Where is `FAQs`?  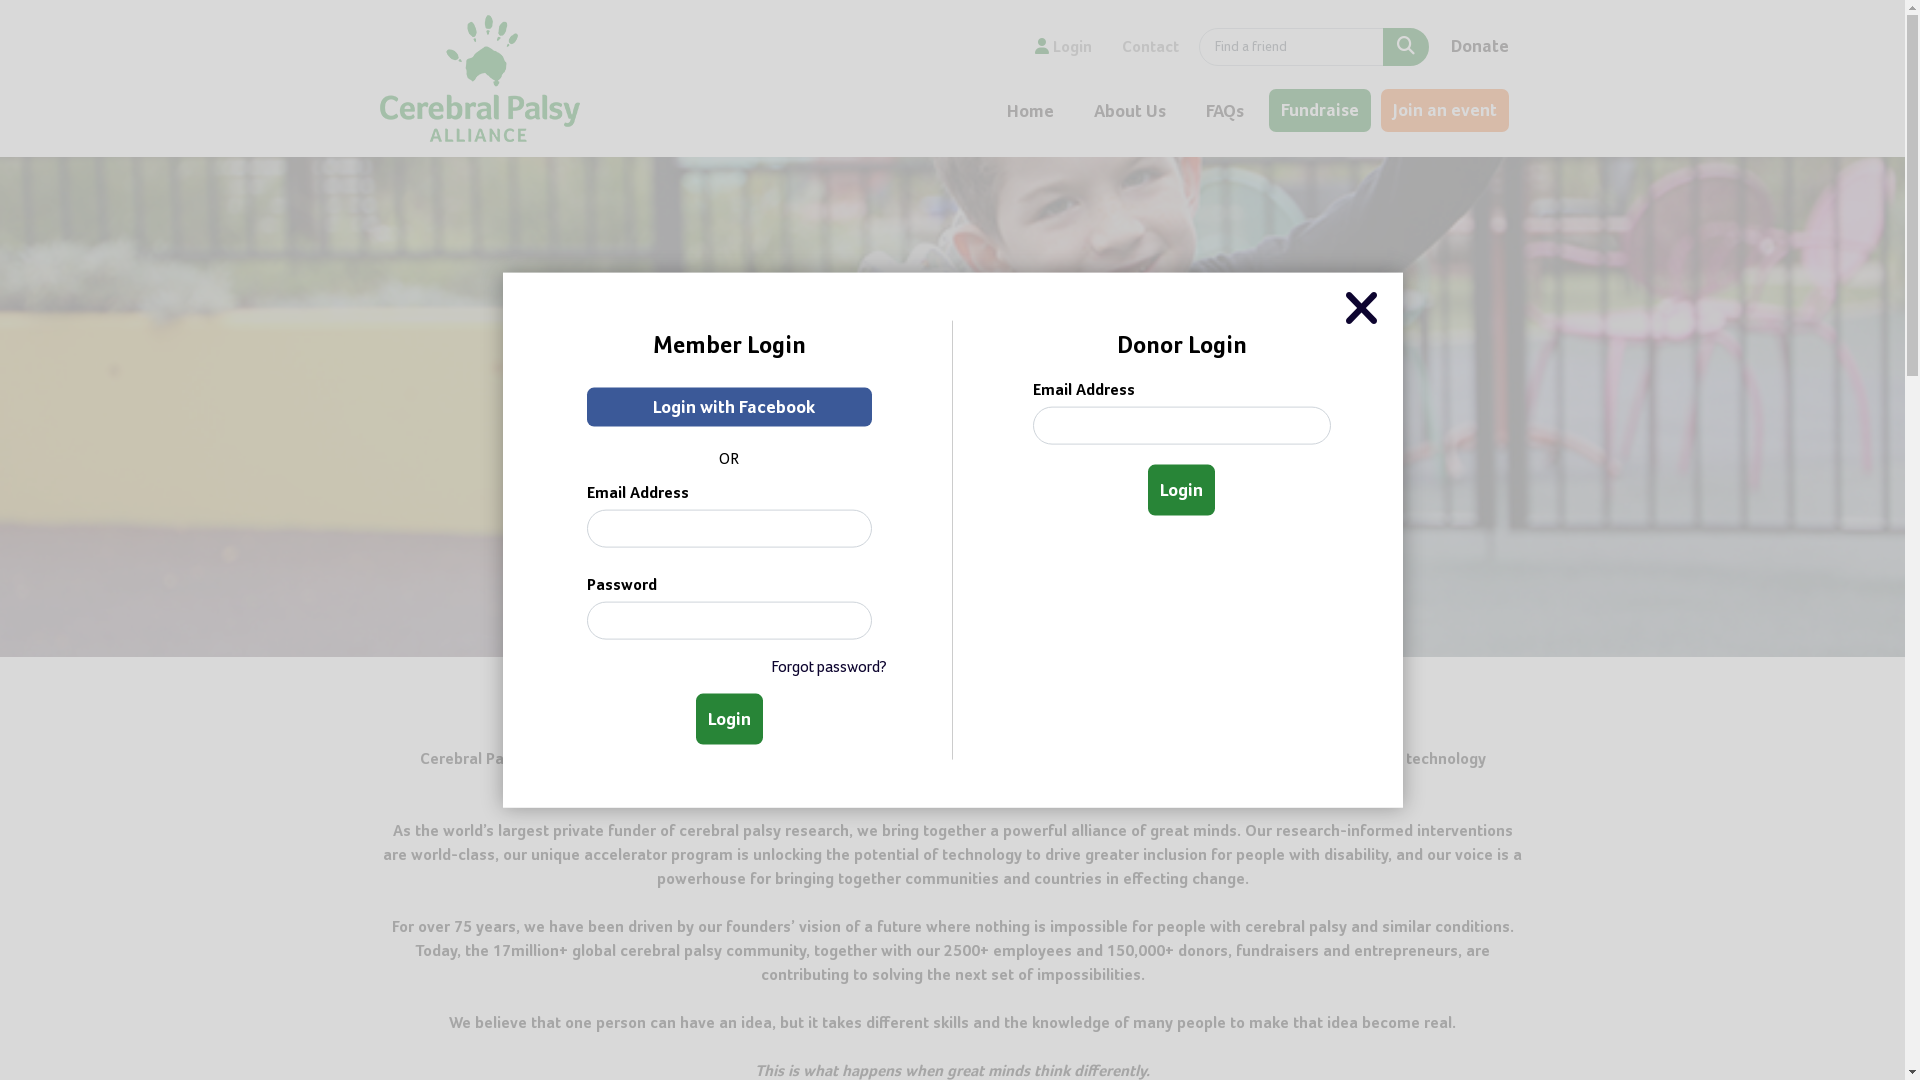
FAQs is located at coordinates (1225, 111).